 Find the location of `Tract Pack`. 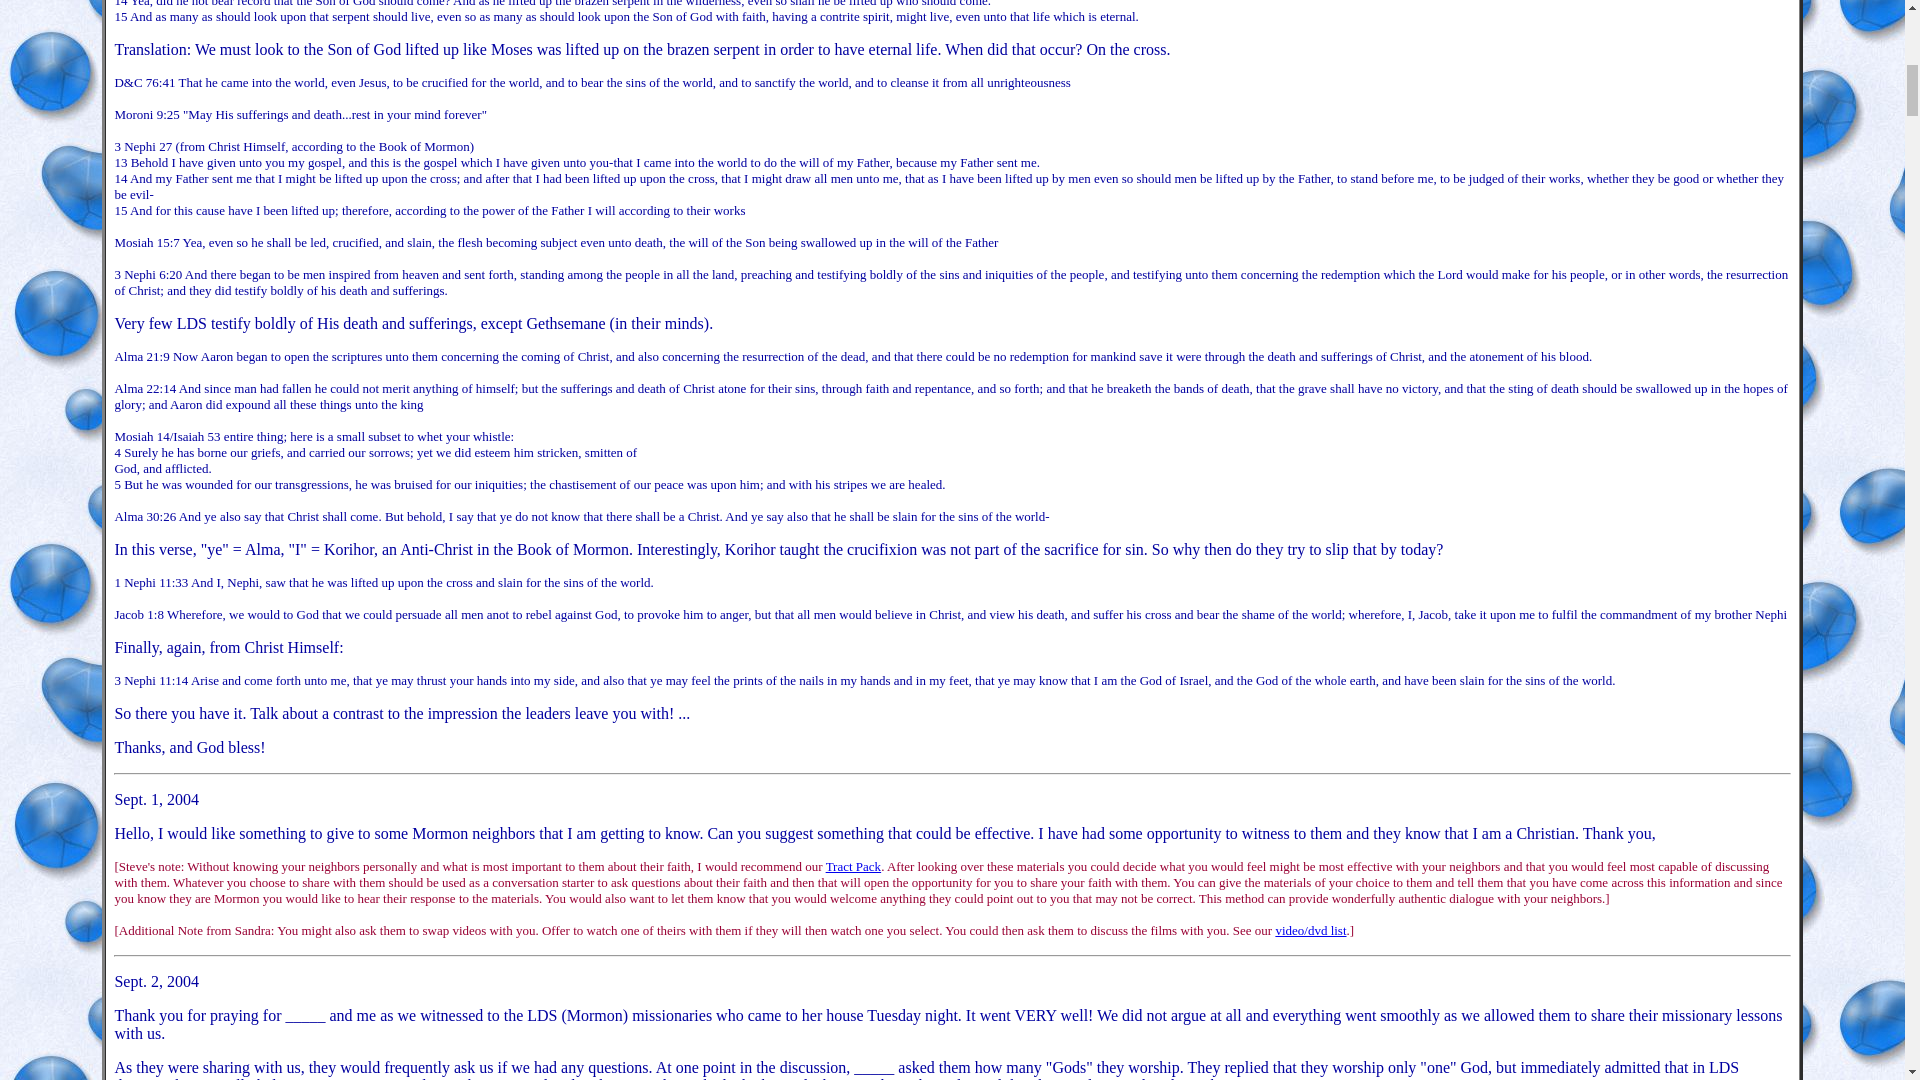

Tract Pack is located at coordinates (853, 866).